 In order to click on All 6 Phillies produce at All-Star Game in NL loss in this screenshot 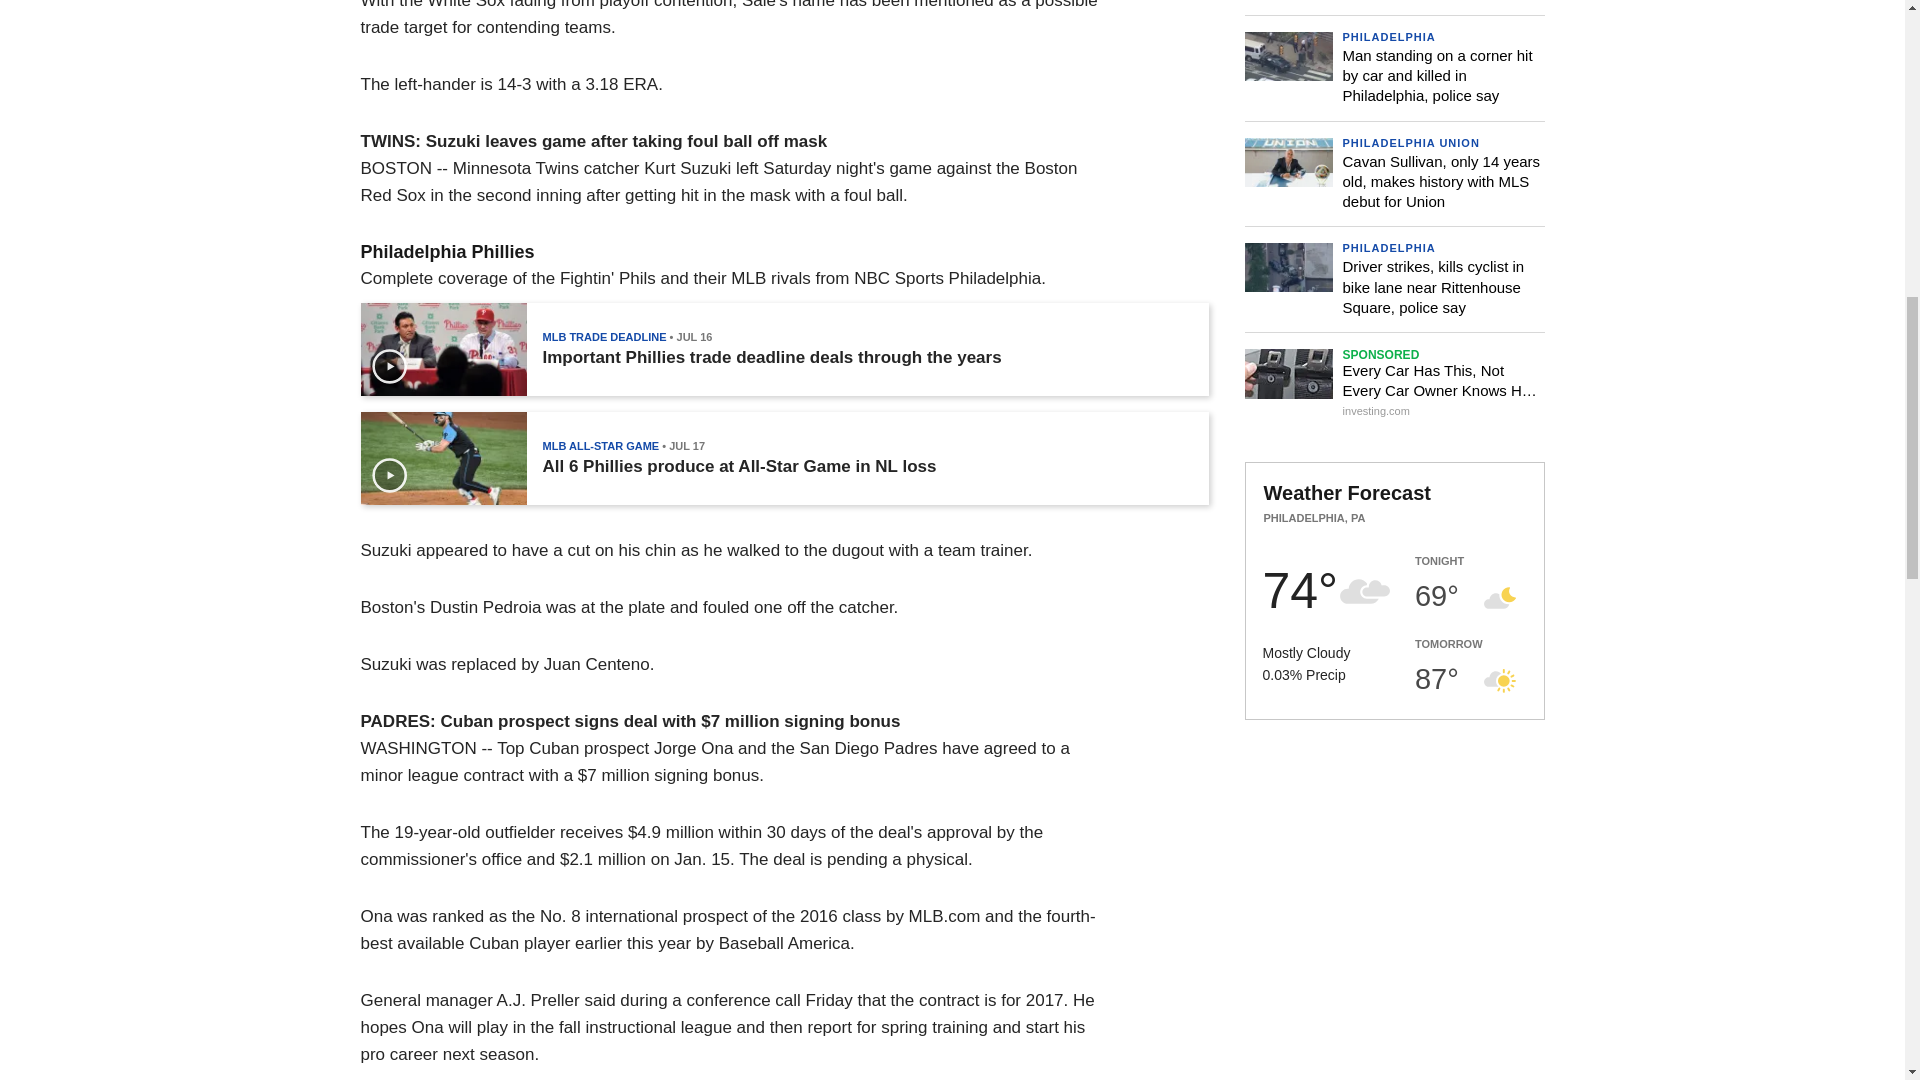, I will do `click(738, 466)`.